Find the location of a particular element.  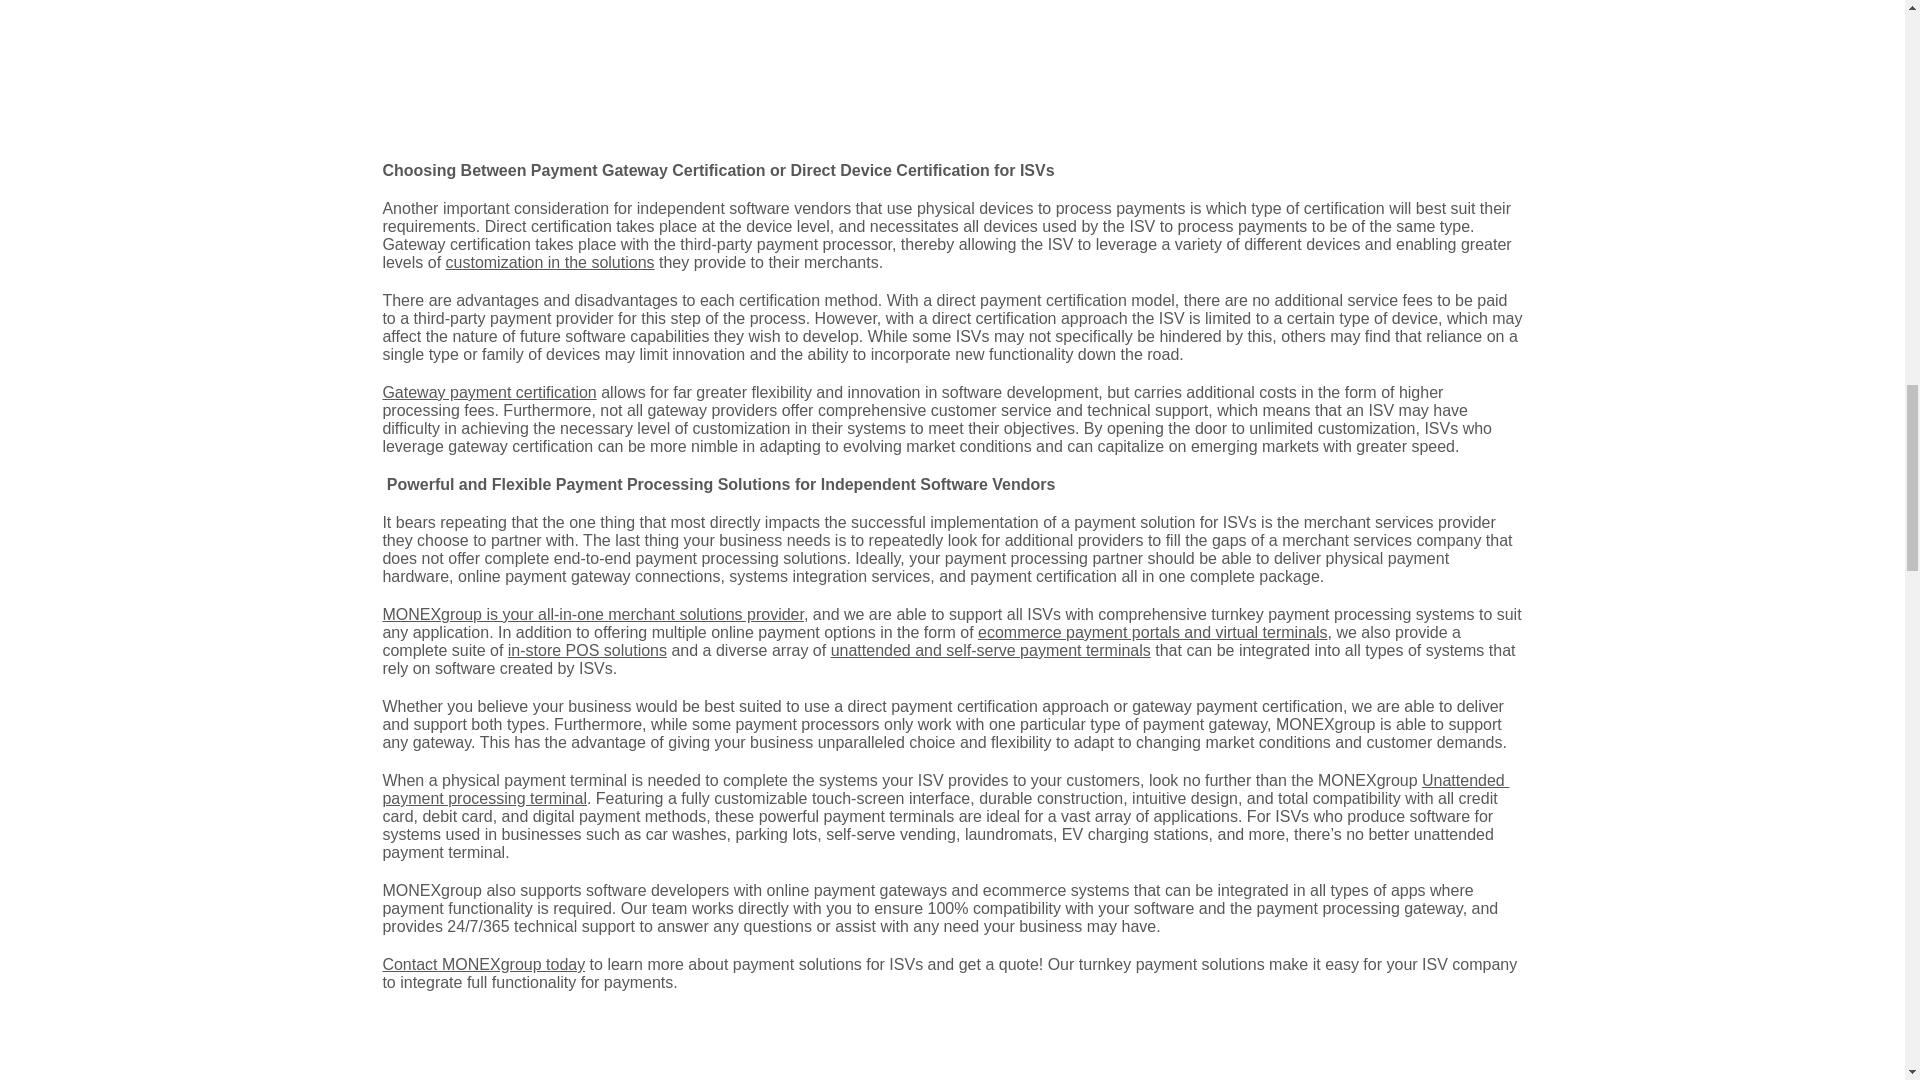

Contact MONEXgroup today is located at coordinates (484, 964).